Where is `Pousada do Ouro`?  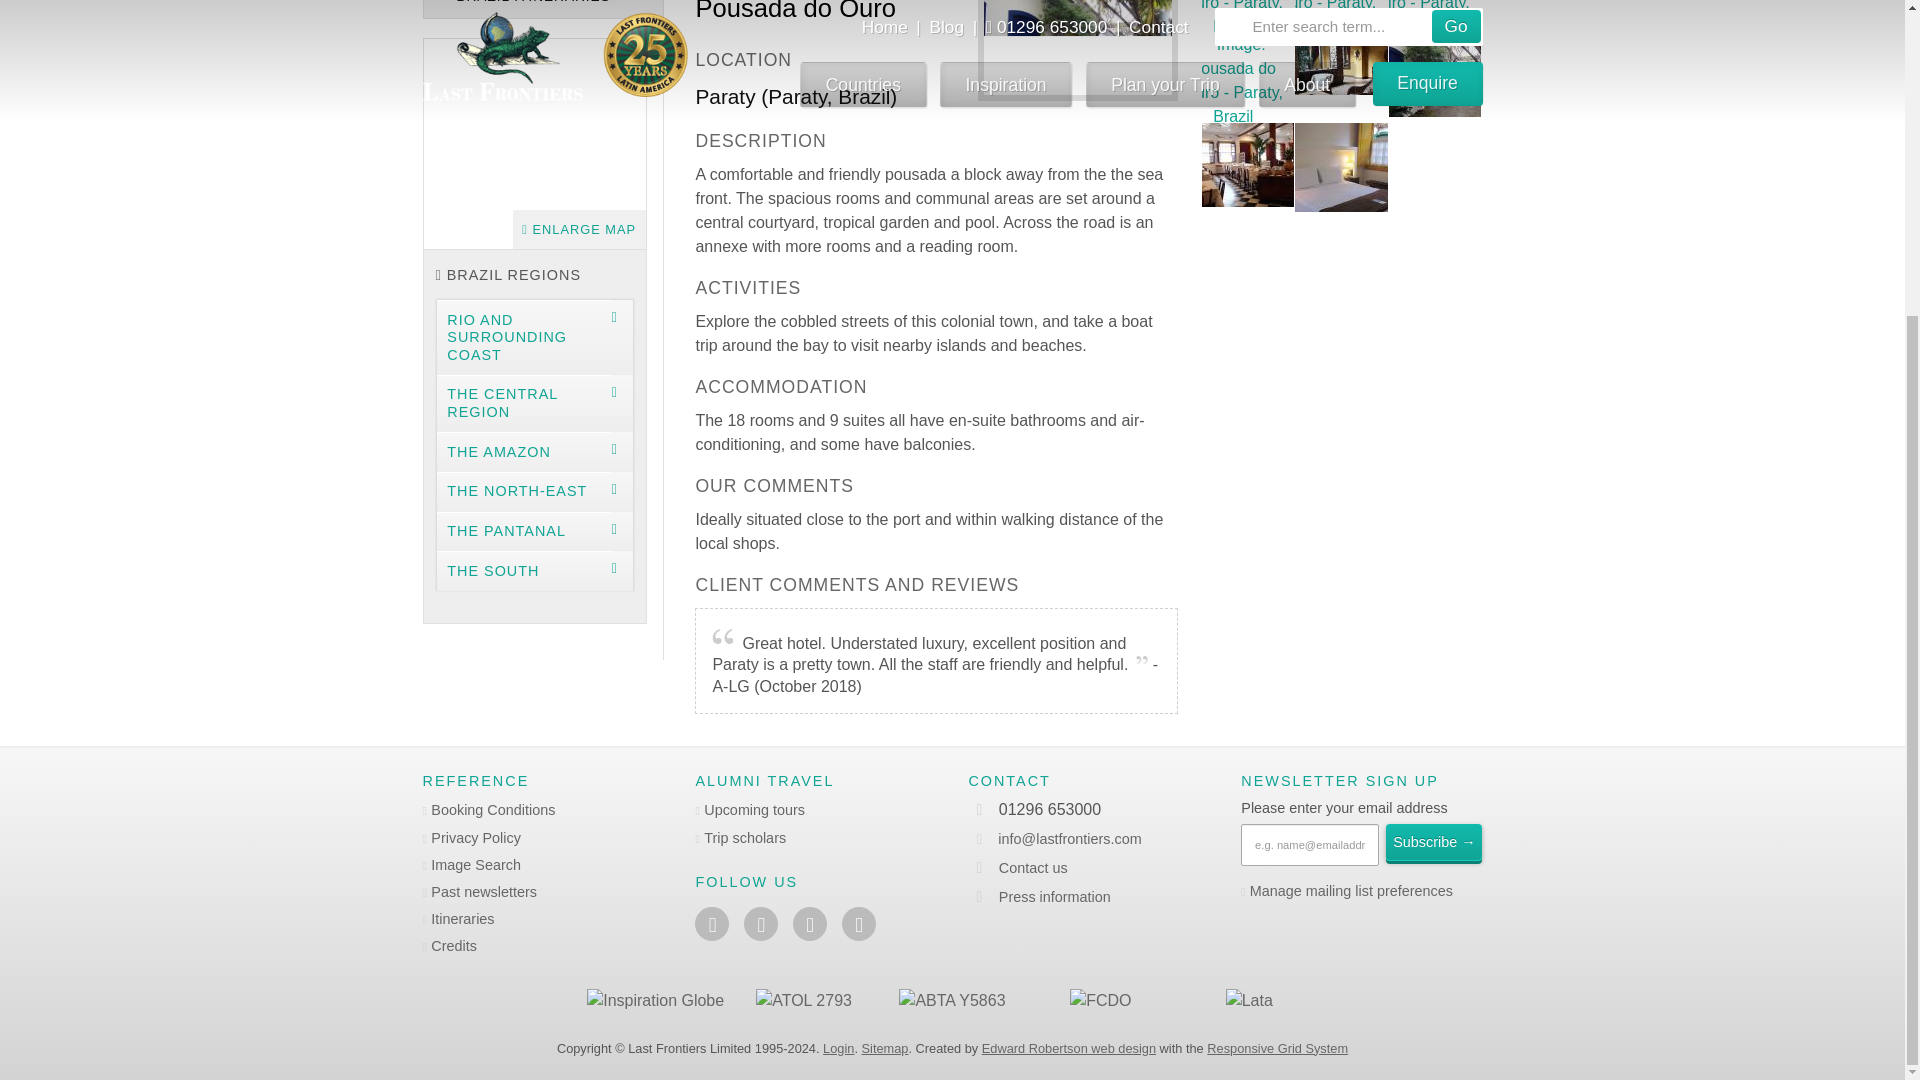 Pousada do Ouro is located at coordinates (1248, 78).